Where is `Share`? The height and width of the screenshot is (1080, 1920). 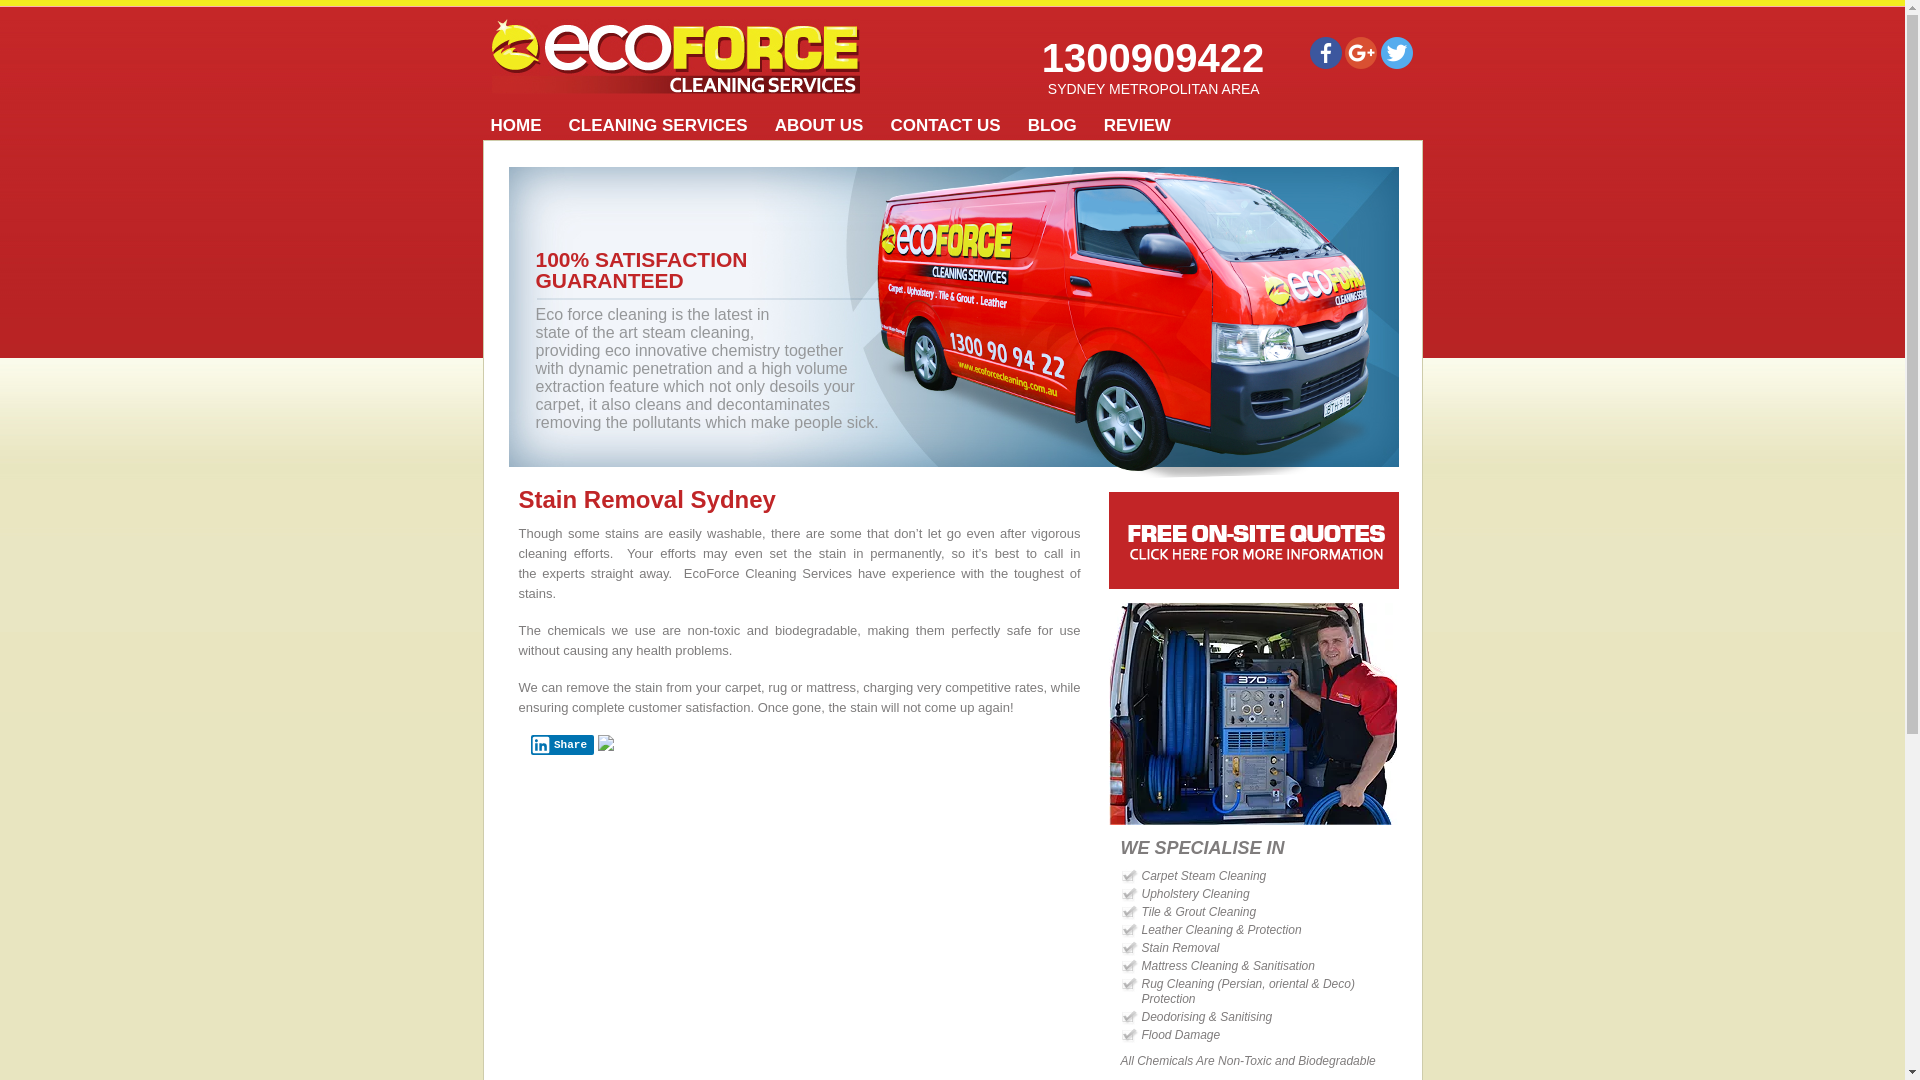 Share is located at coordinates (562, 745).